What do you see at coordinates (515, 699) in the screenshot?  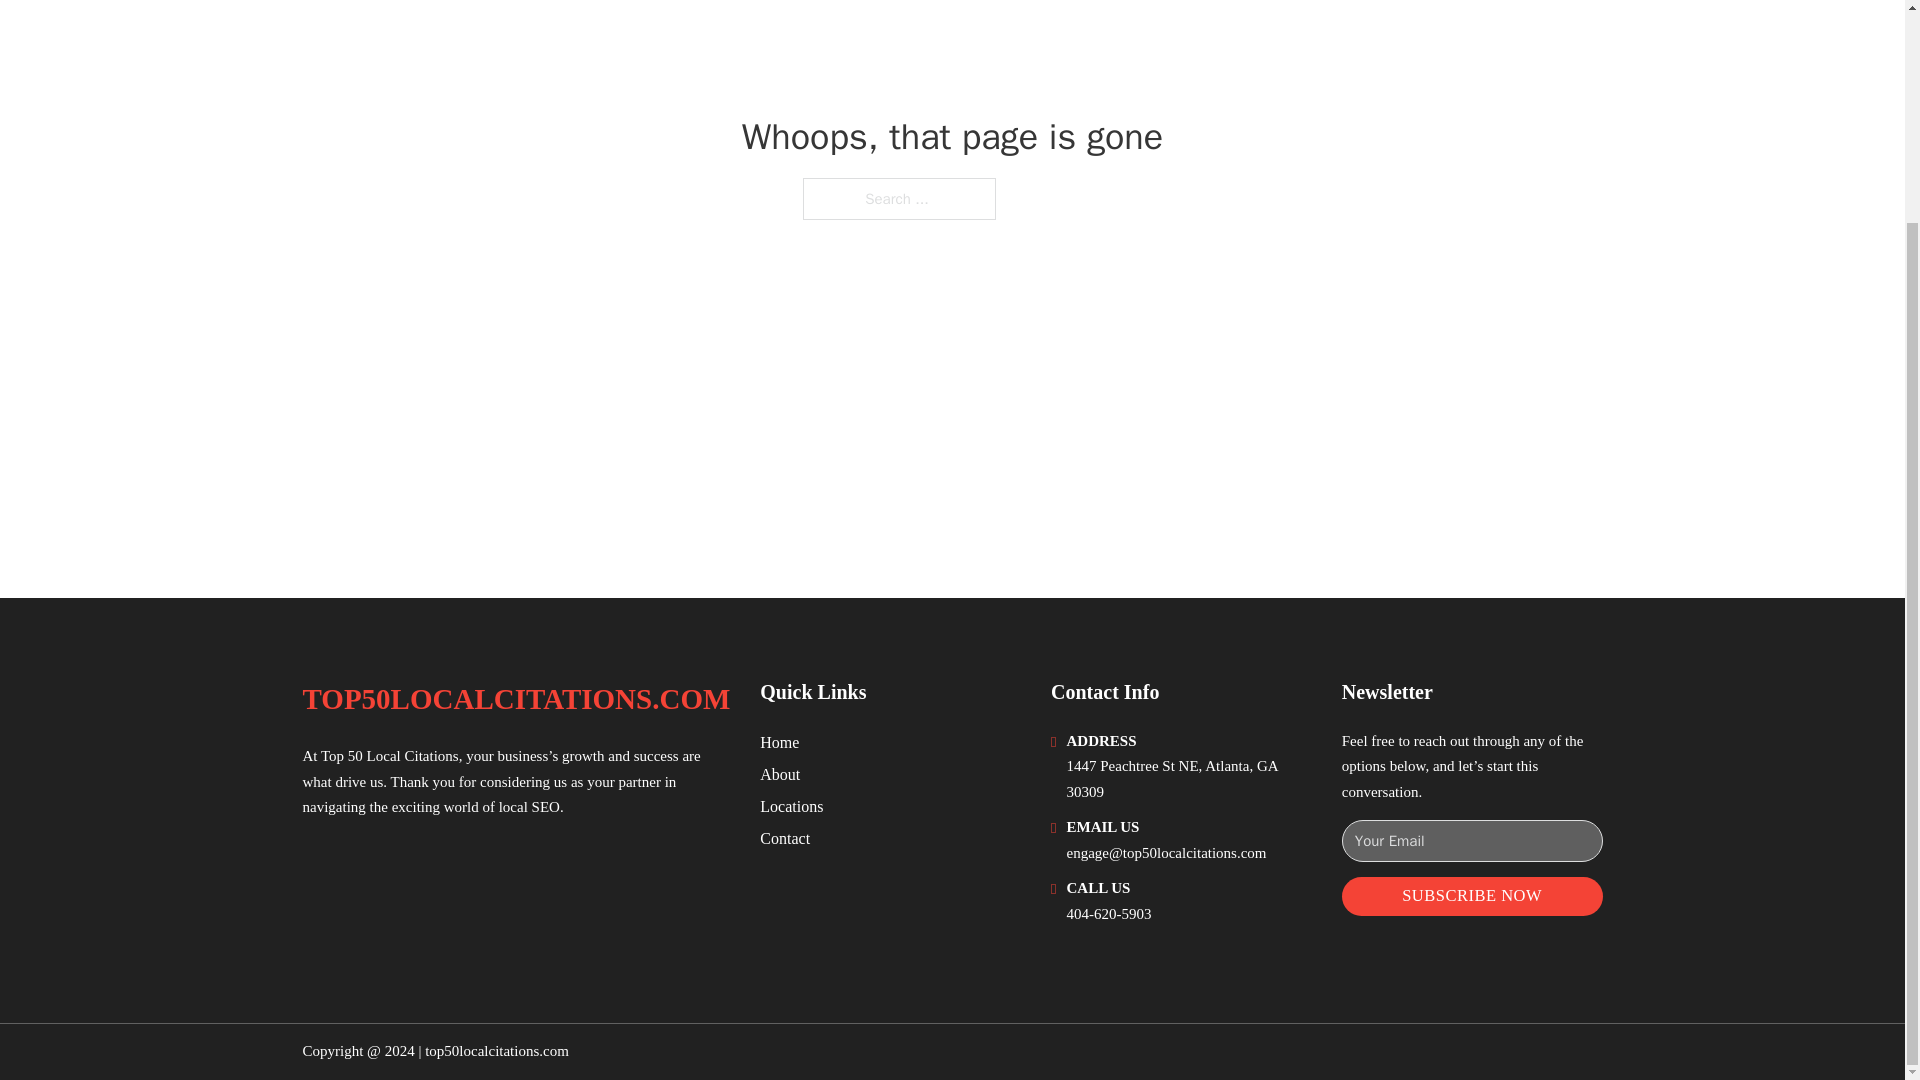 I see `TOP50LOCALCITATIONS.COM` at bounding box center [515, 699].